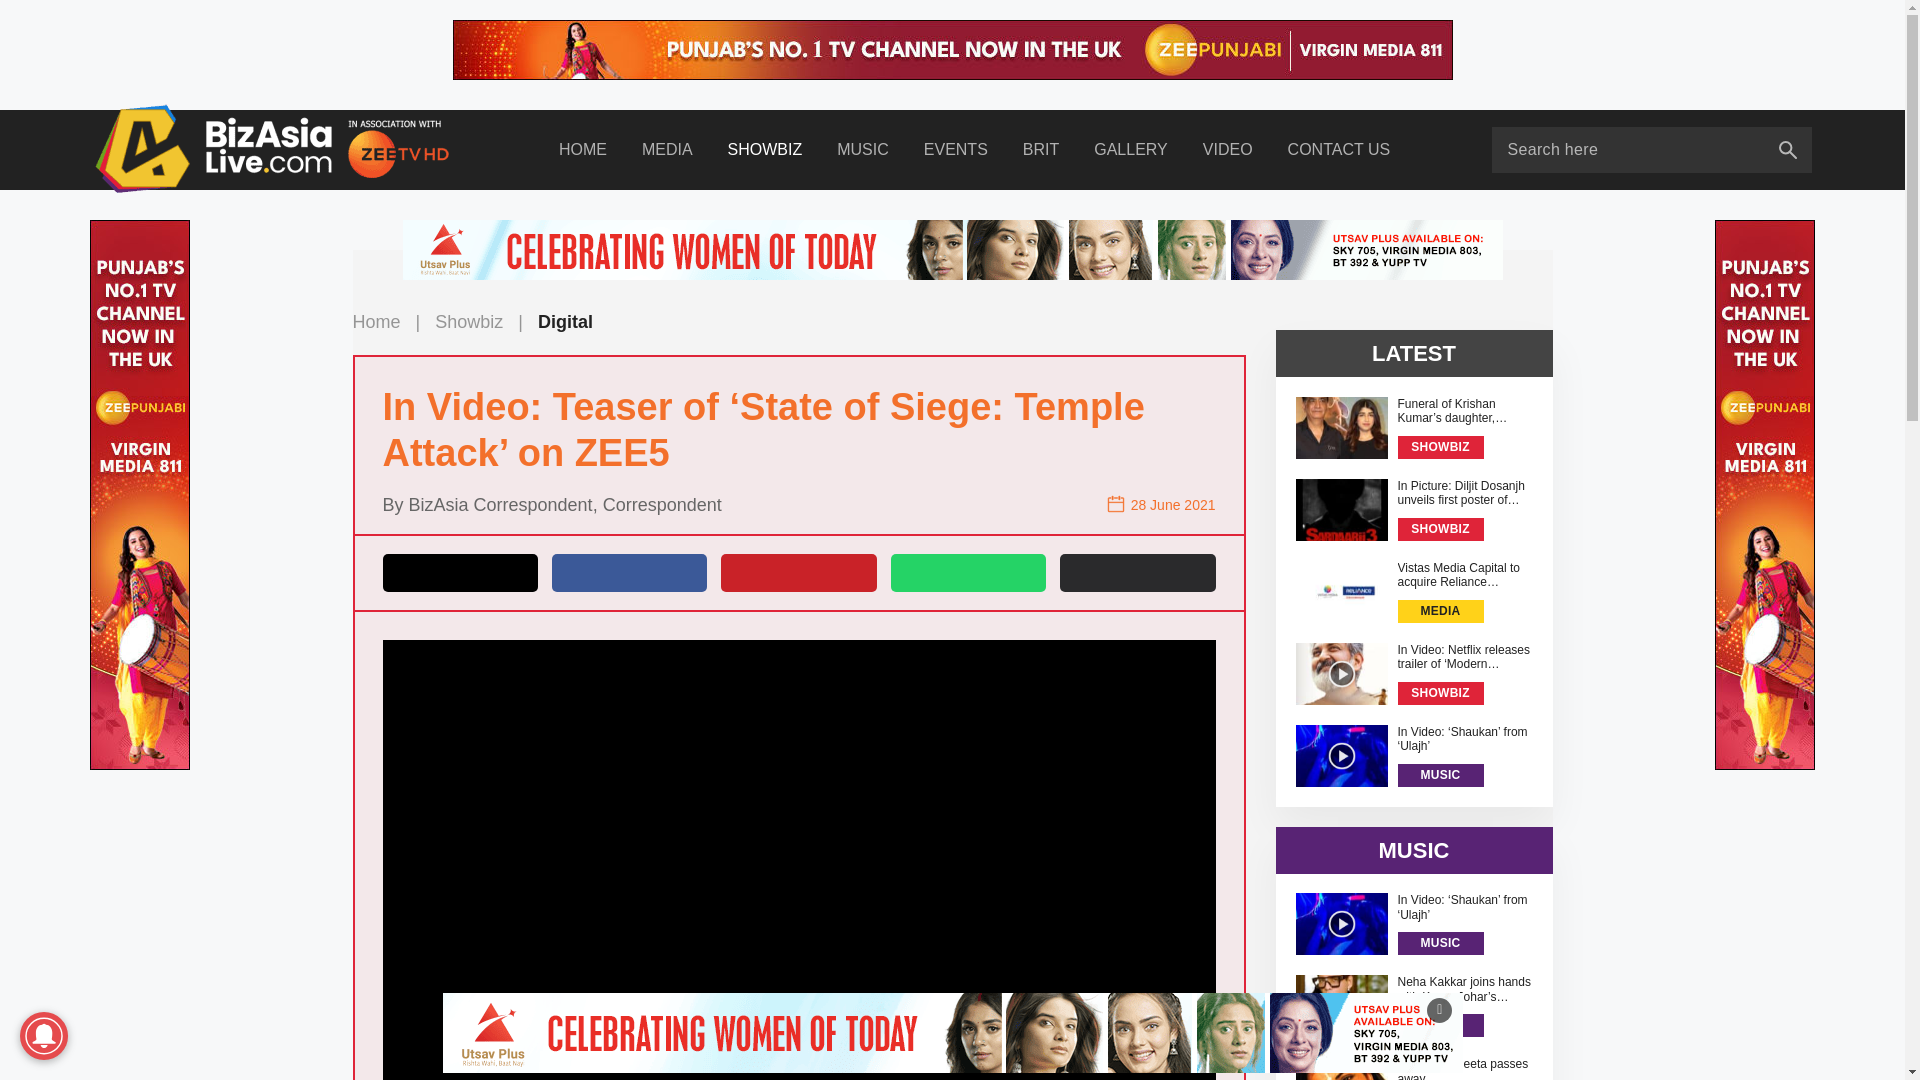 This screenshot has width=1920, height=1080. What do you see at coordinates (798, 572) in the screenshot?
I see `Pinterest` at bounding box center [798, 572].